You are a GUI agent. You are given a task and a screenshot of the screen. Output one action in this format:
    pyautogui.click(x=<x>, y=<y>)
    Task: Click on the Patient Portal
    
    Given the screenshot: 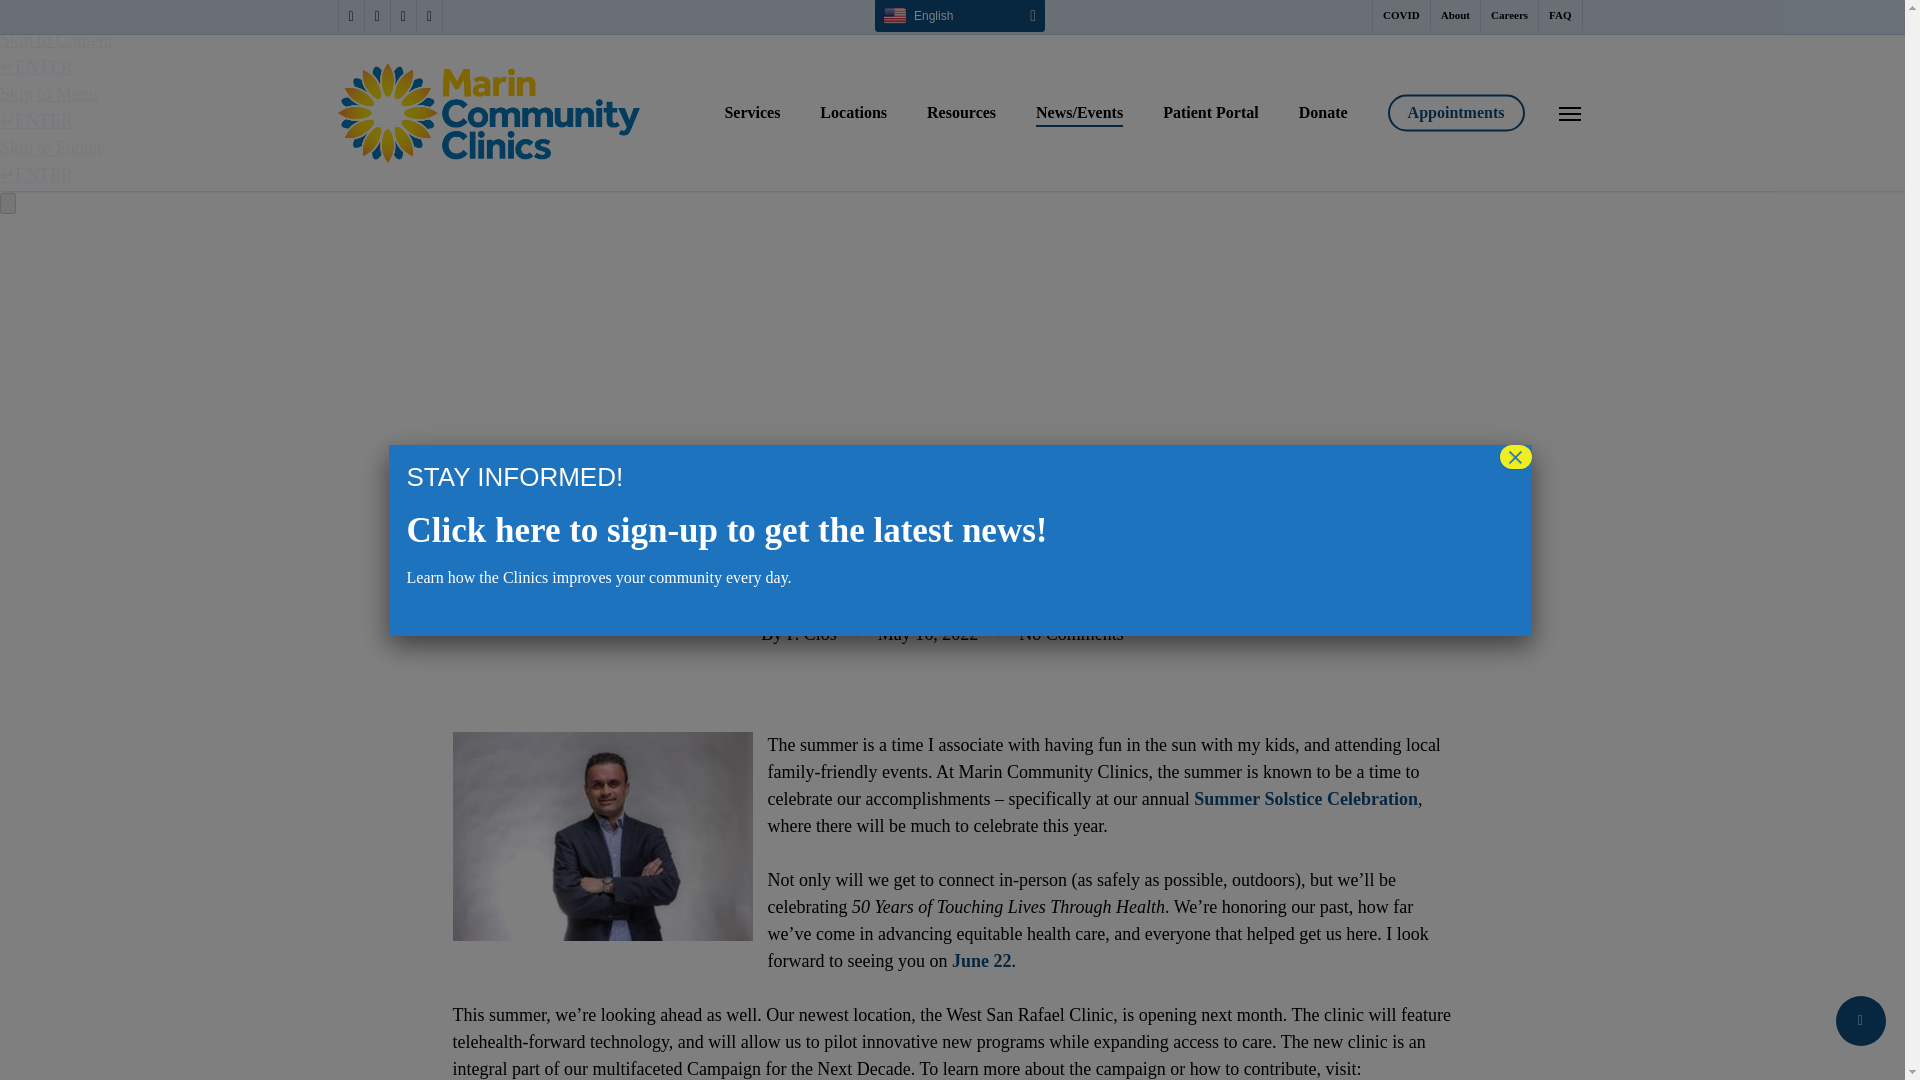 What is the action you would take?
    pyautogui.click(x=1211, y=112)
    